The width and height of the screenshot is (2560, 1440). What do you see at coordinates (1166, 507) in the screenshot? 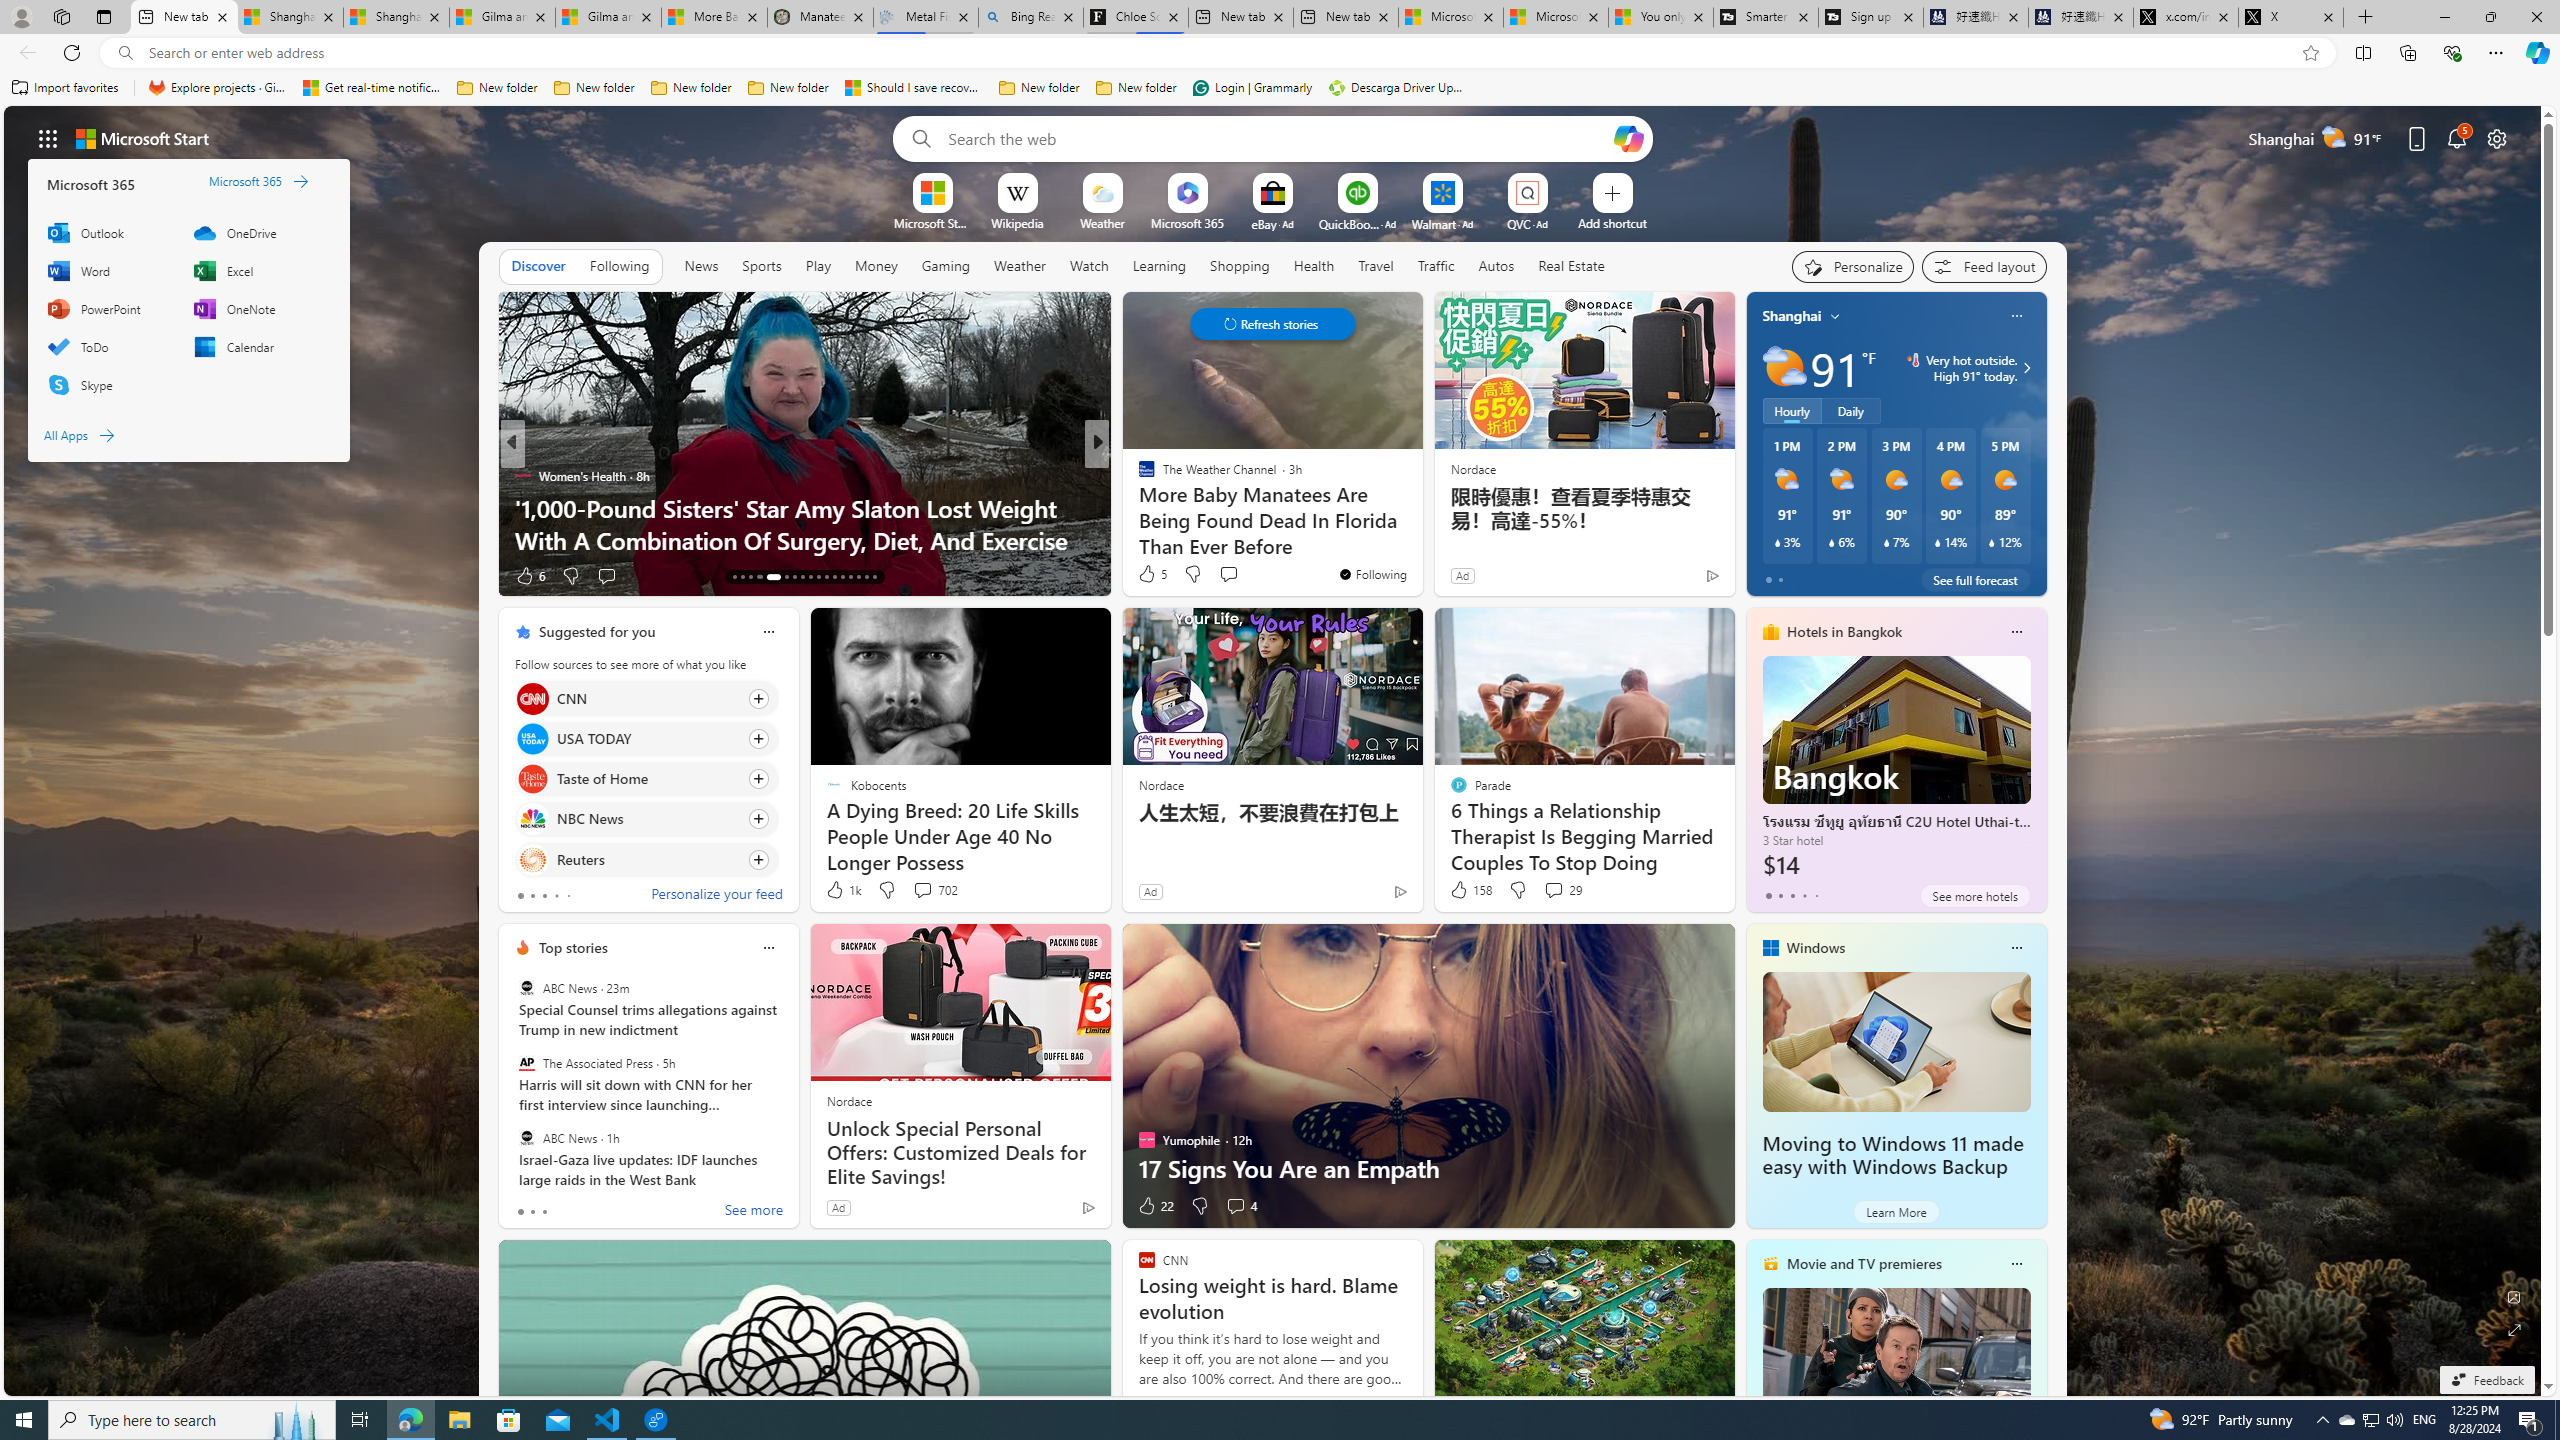
I see `Nordace.com` at bounding box center [1166, 507].